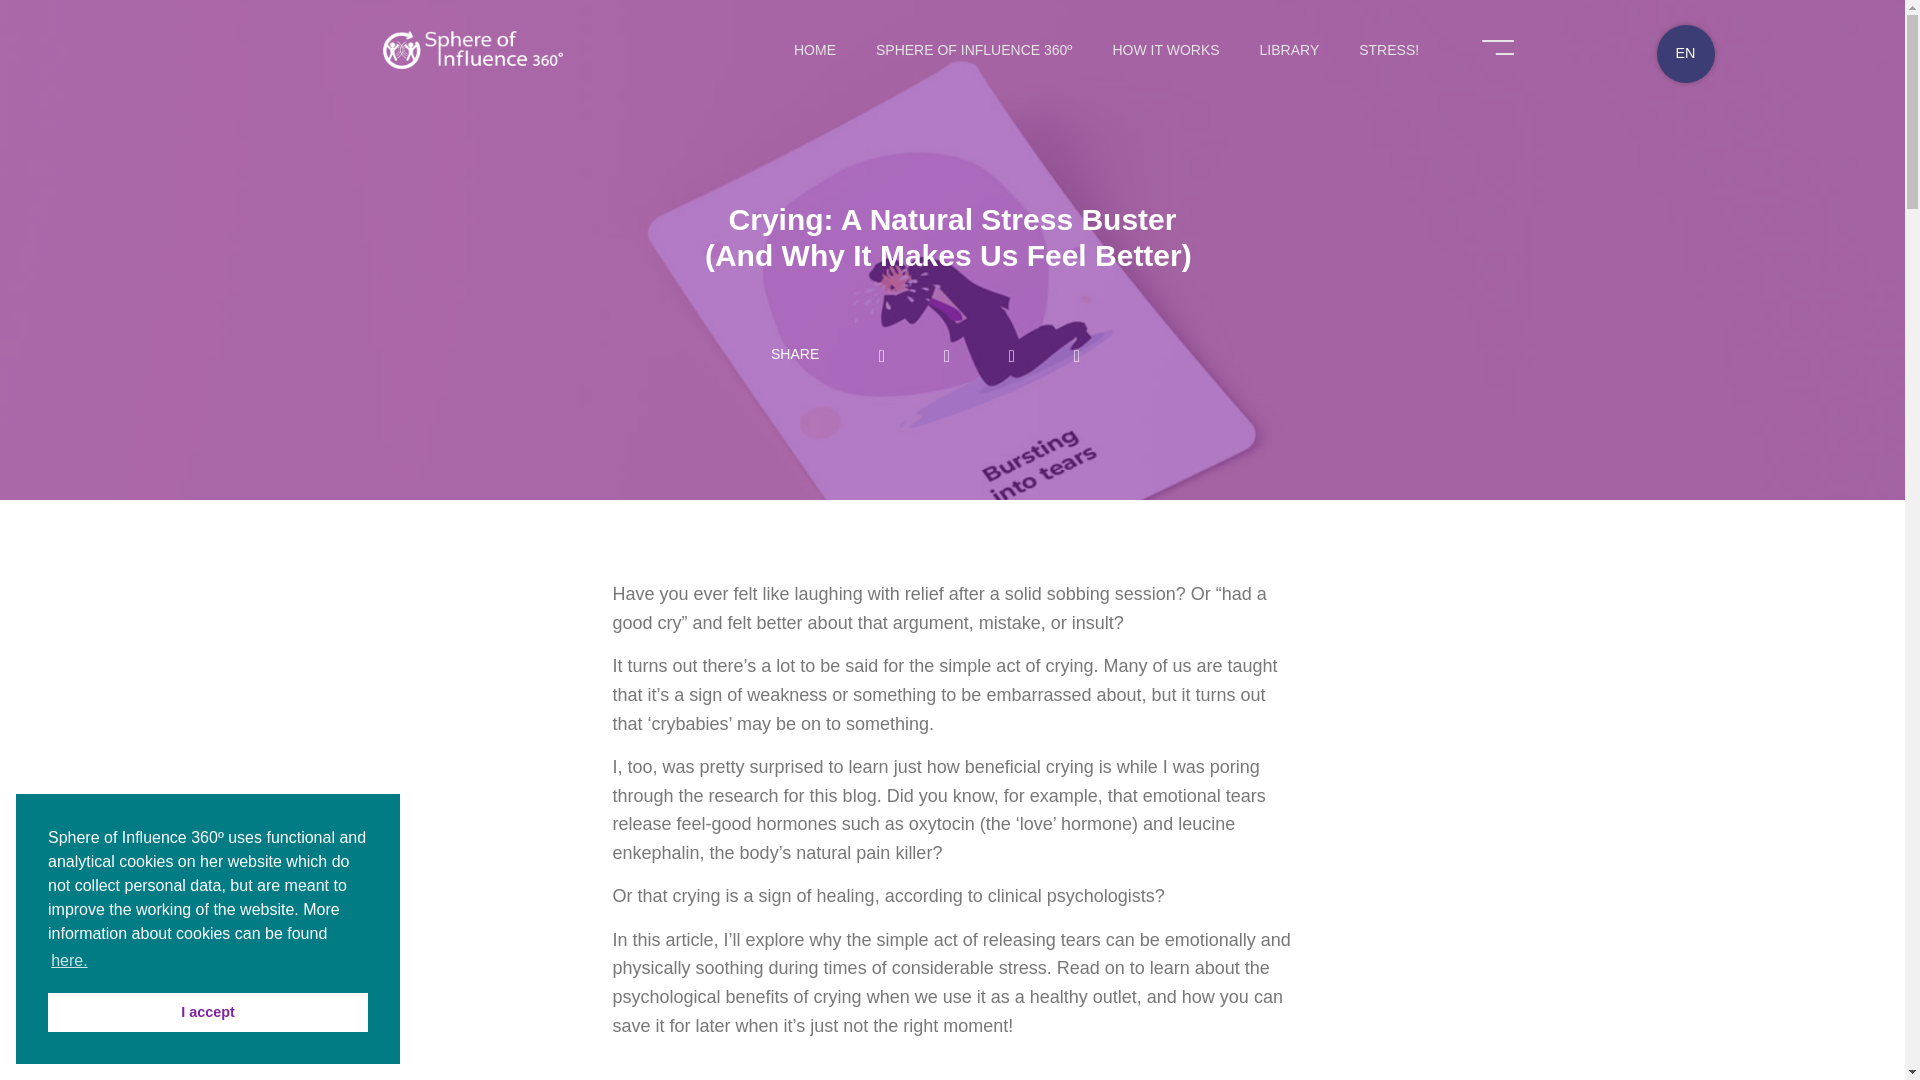 This screenshot has width=1920, height=1080. I want to click on LIBRARY, so click(1290, 49).